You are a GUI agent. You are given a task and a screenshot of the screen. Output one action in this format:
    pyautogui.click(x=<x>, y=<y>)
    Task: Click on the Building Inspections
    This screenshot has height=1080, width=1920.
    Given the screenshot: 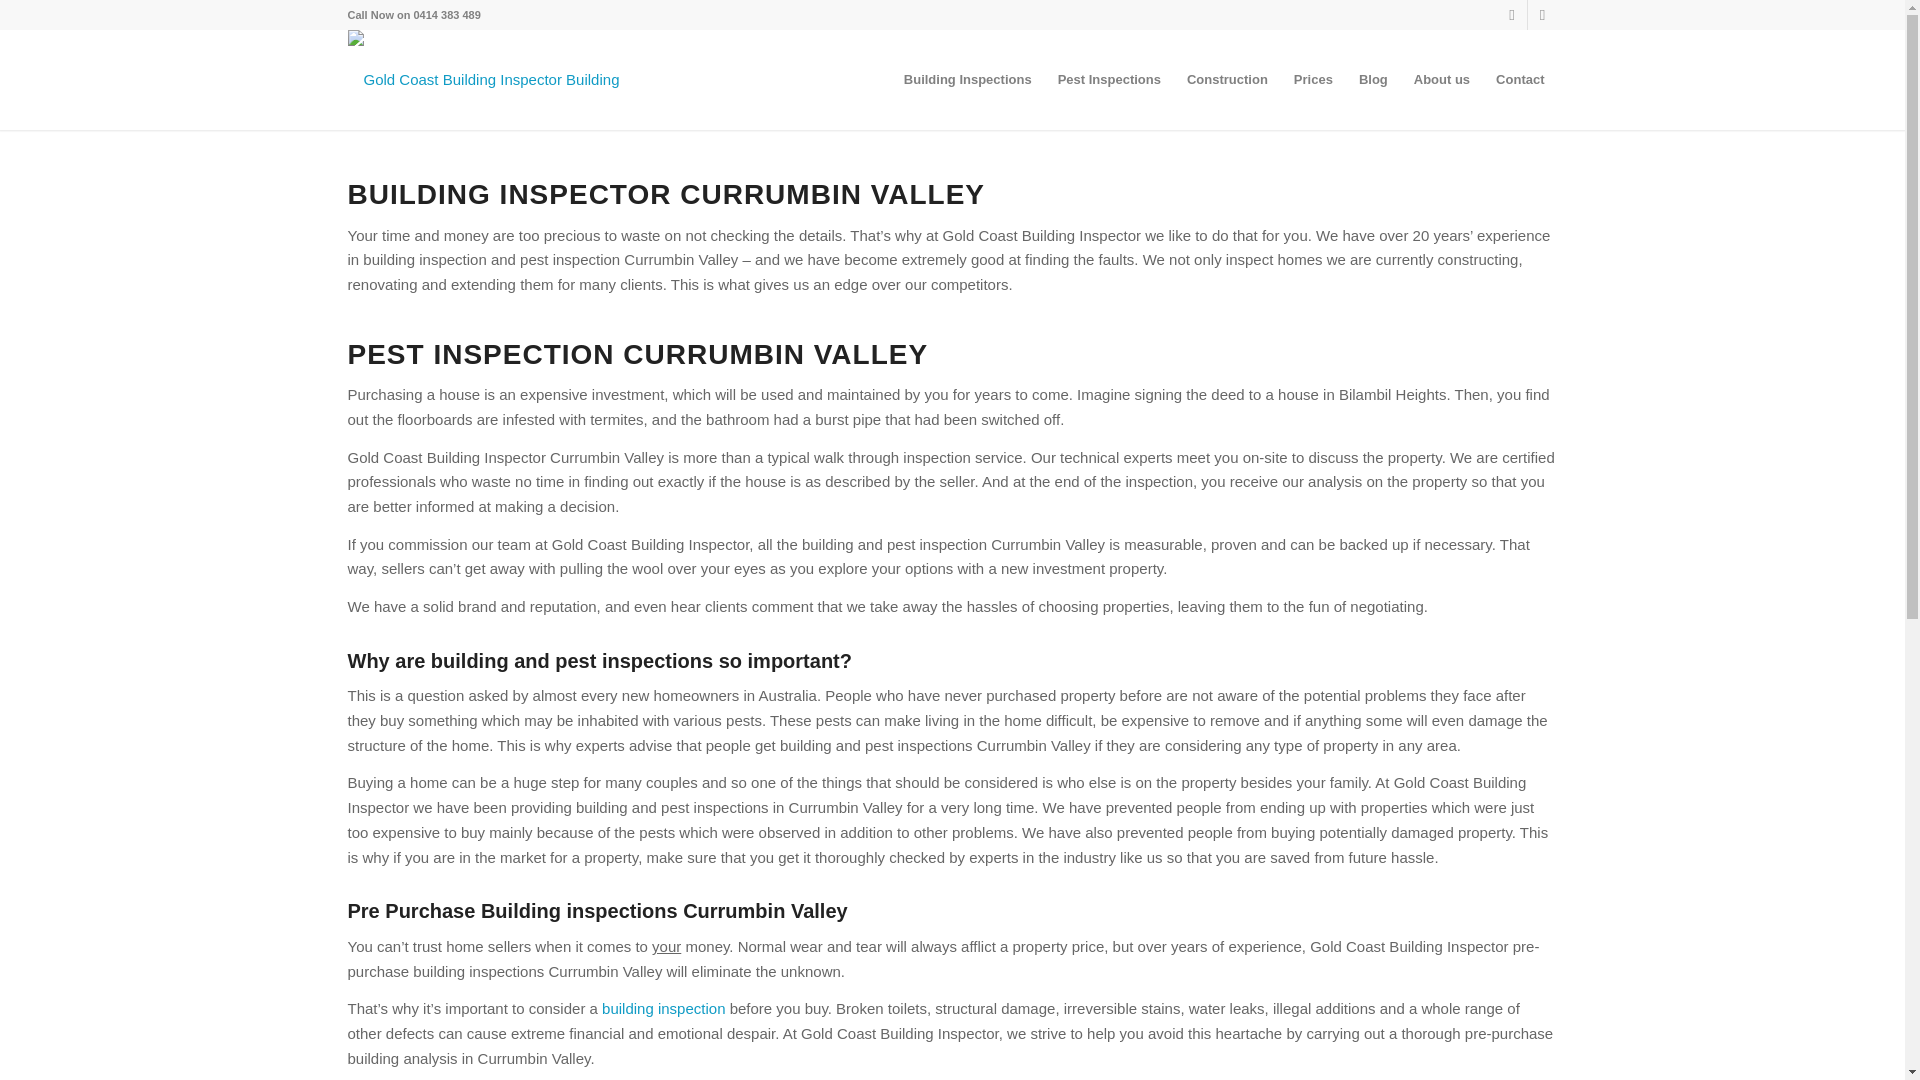 What is the action you would take?
    pyautogui.click(x=967, y=80)
    